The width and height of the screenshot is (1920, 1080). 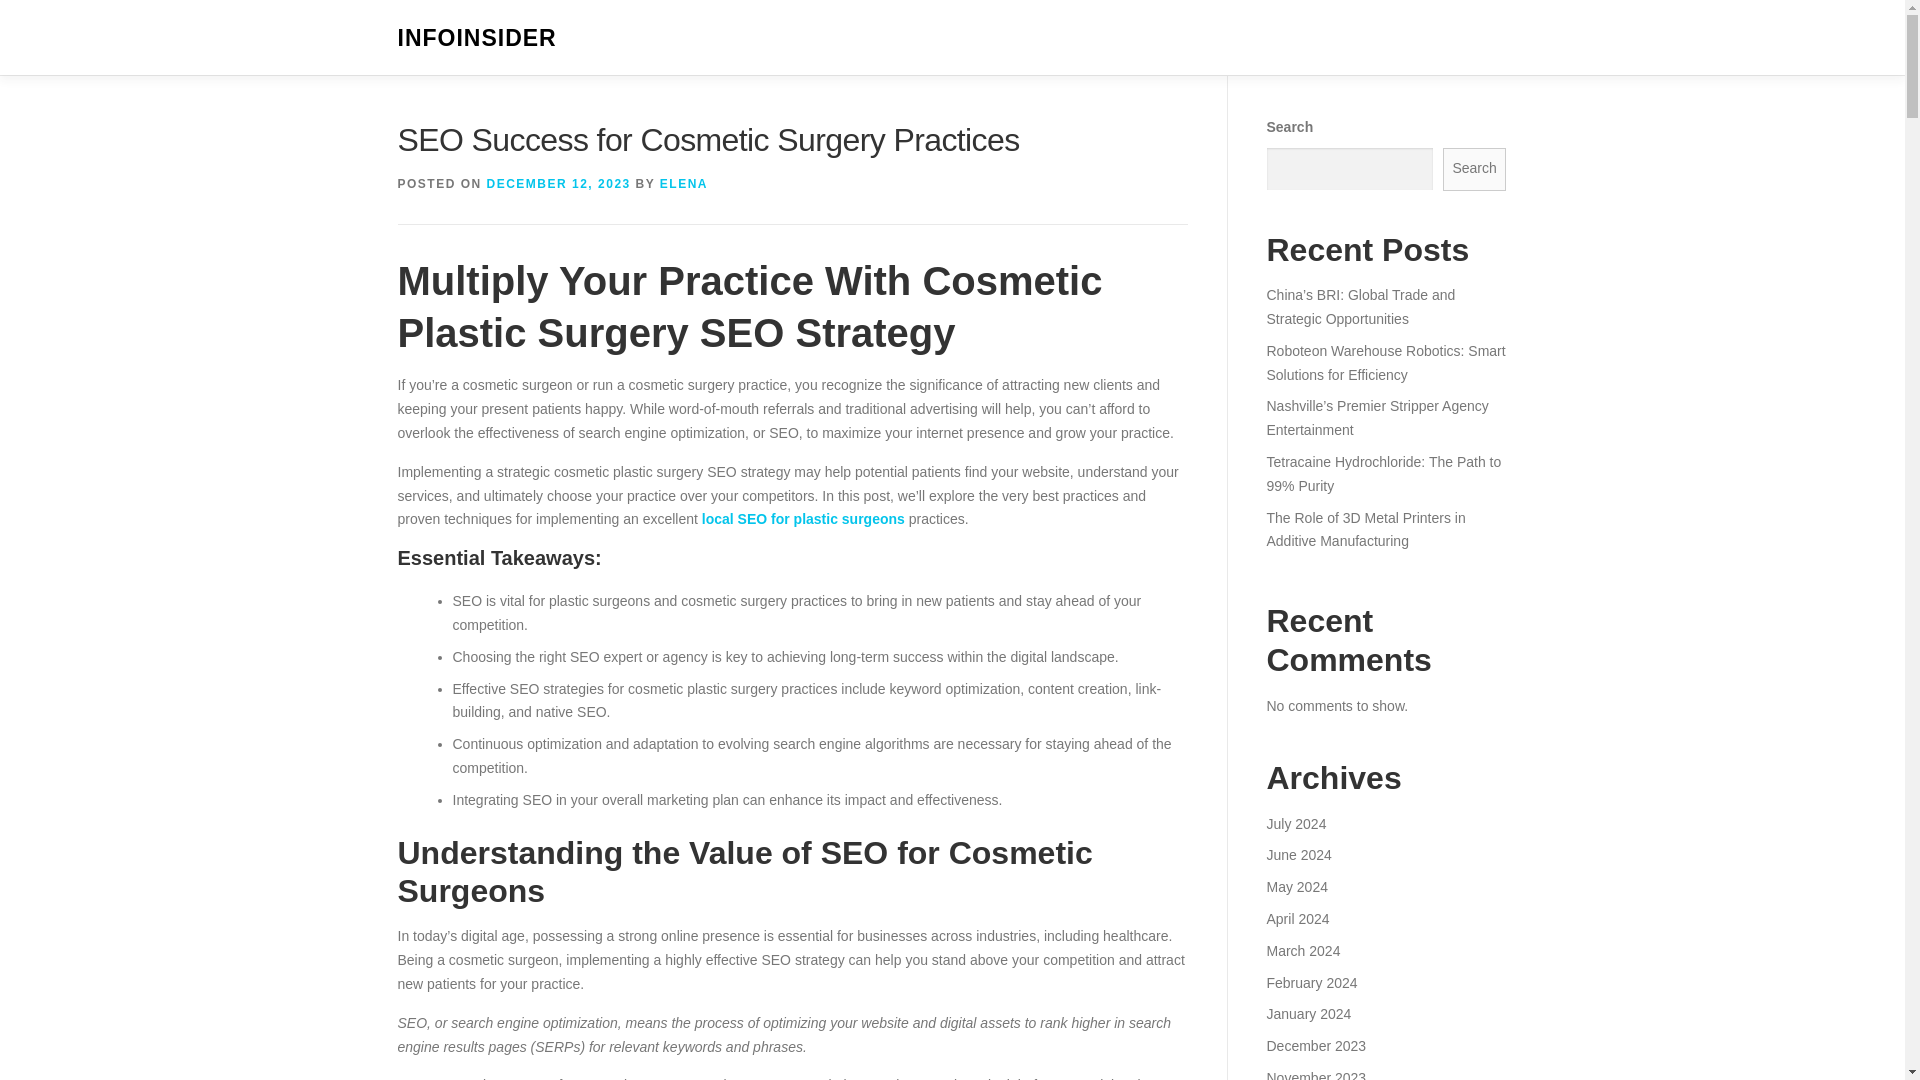 What do you see at coordinates (1296, 824) in the screenshot?
I see `July 2024` at bounding box center [1296, 824].